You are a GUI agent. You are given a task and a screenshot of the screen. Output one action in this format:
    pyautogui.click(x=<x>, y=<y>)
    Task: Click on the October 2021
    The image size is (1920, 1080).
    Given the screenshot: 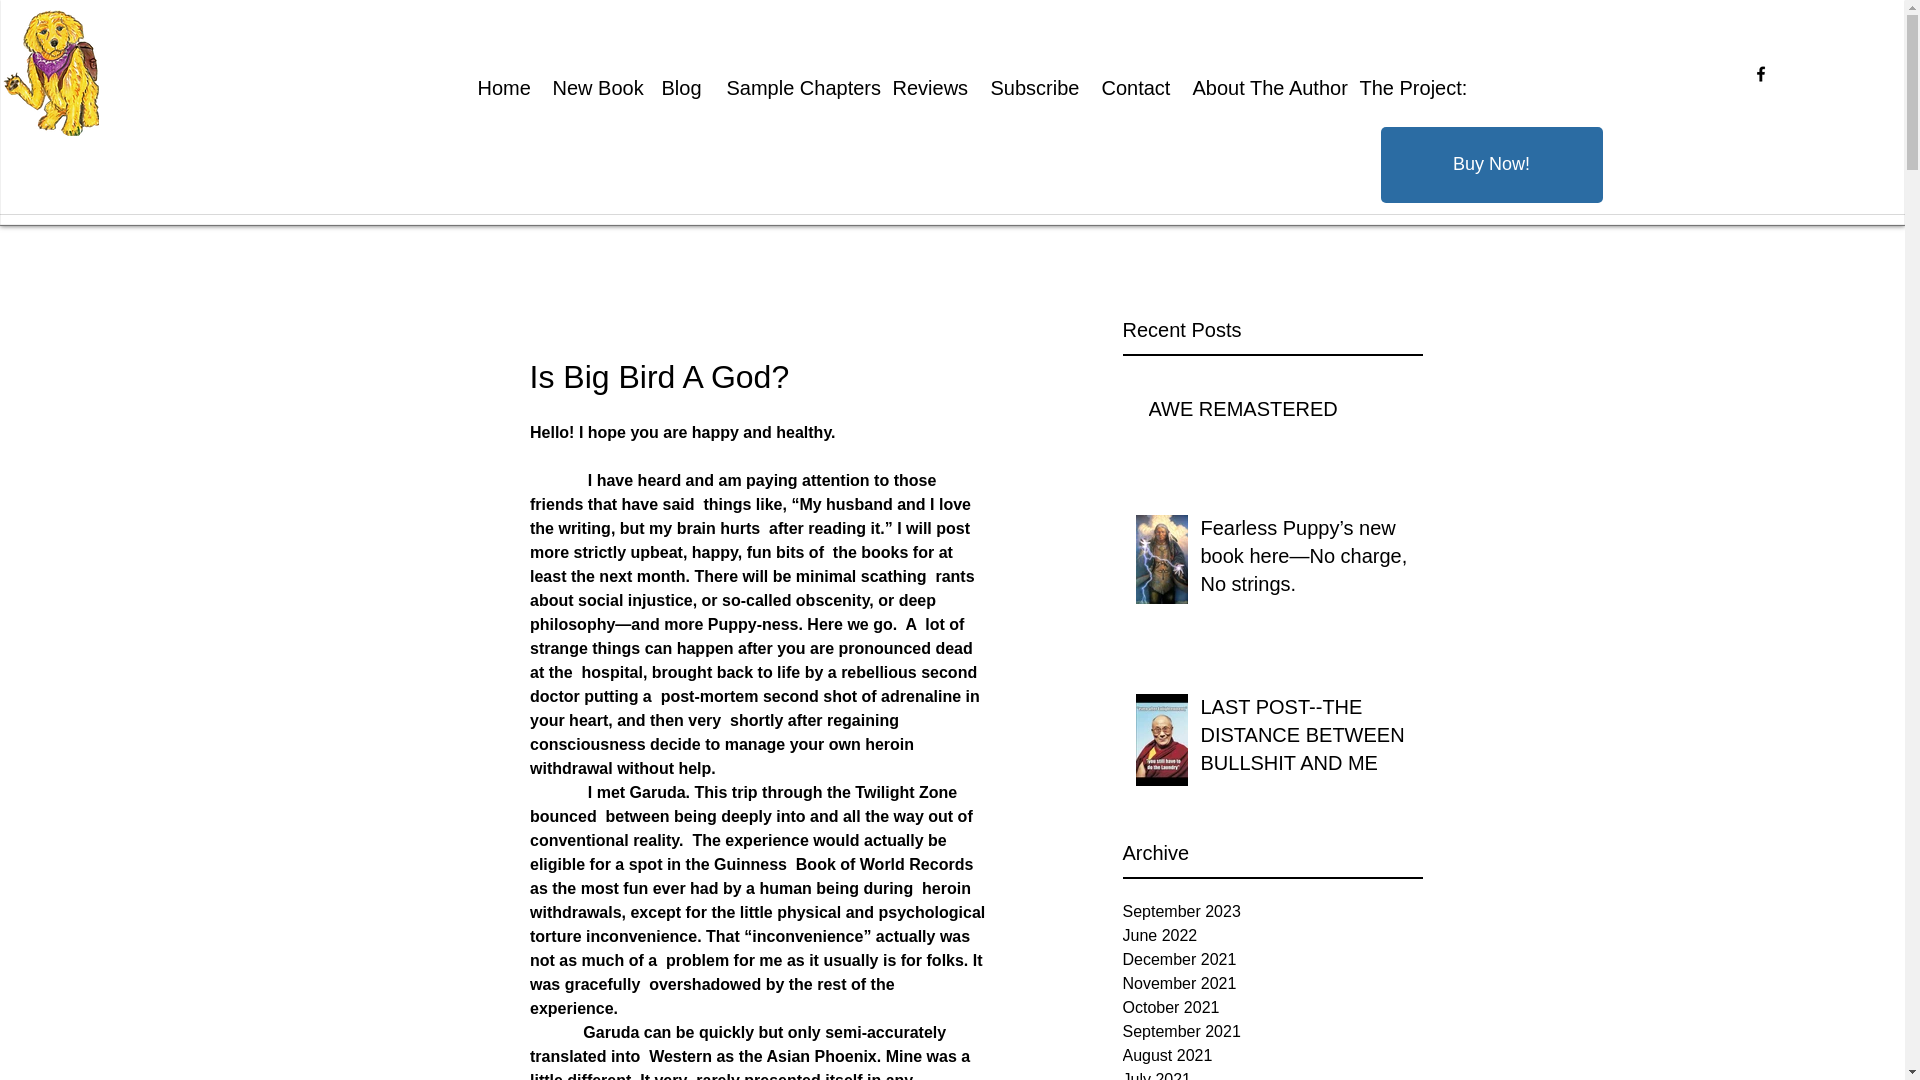 What is the action you would take?
    pyautogui.click(x=1272, y=1007)
    